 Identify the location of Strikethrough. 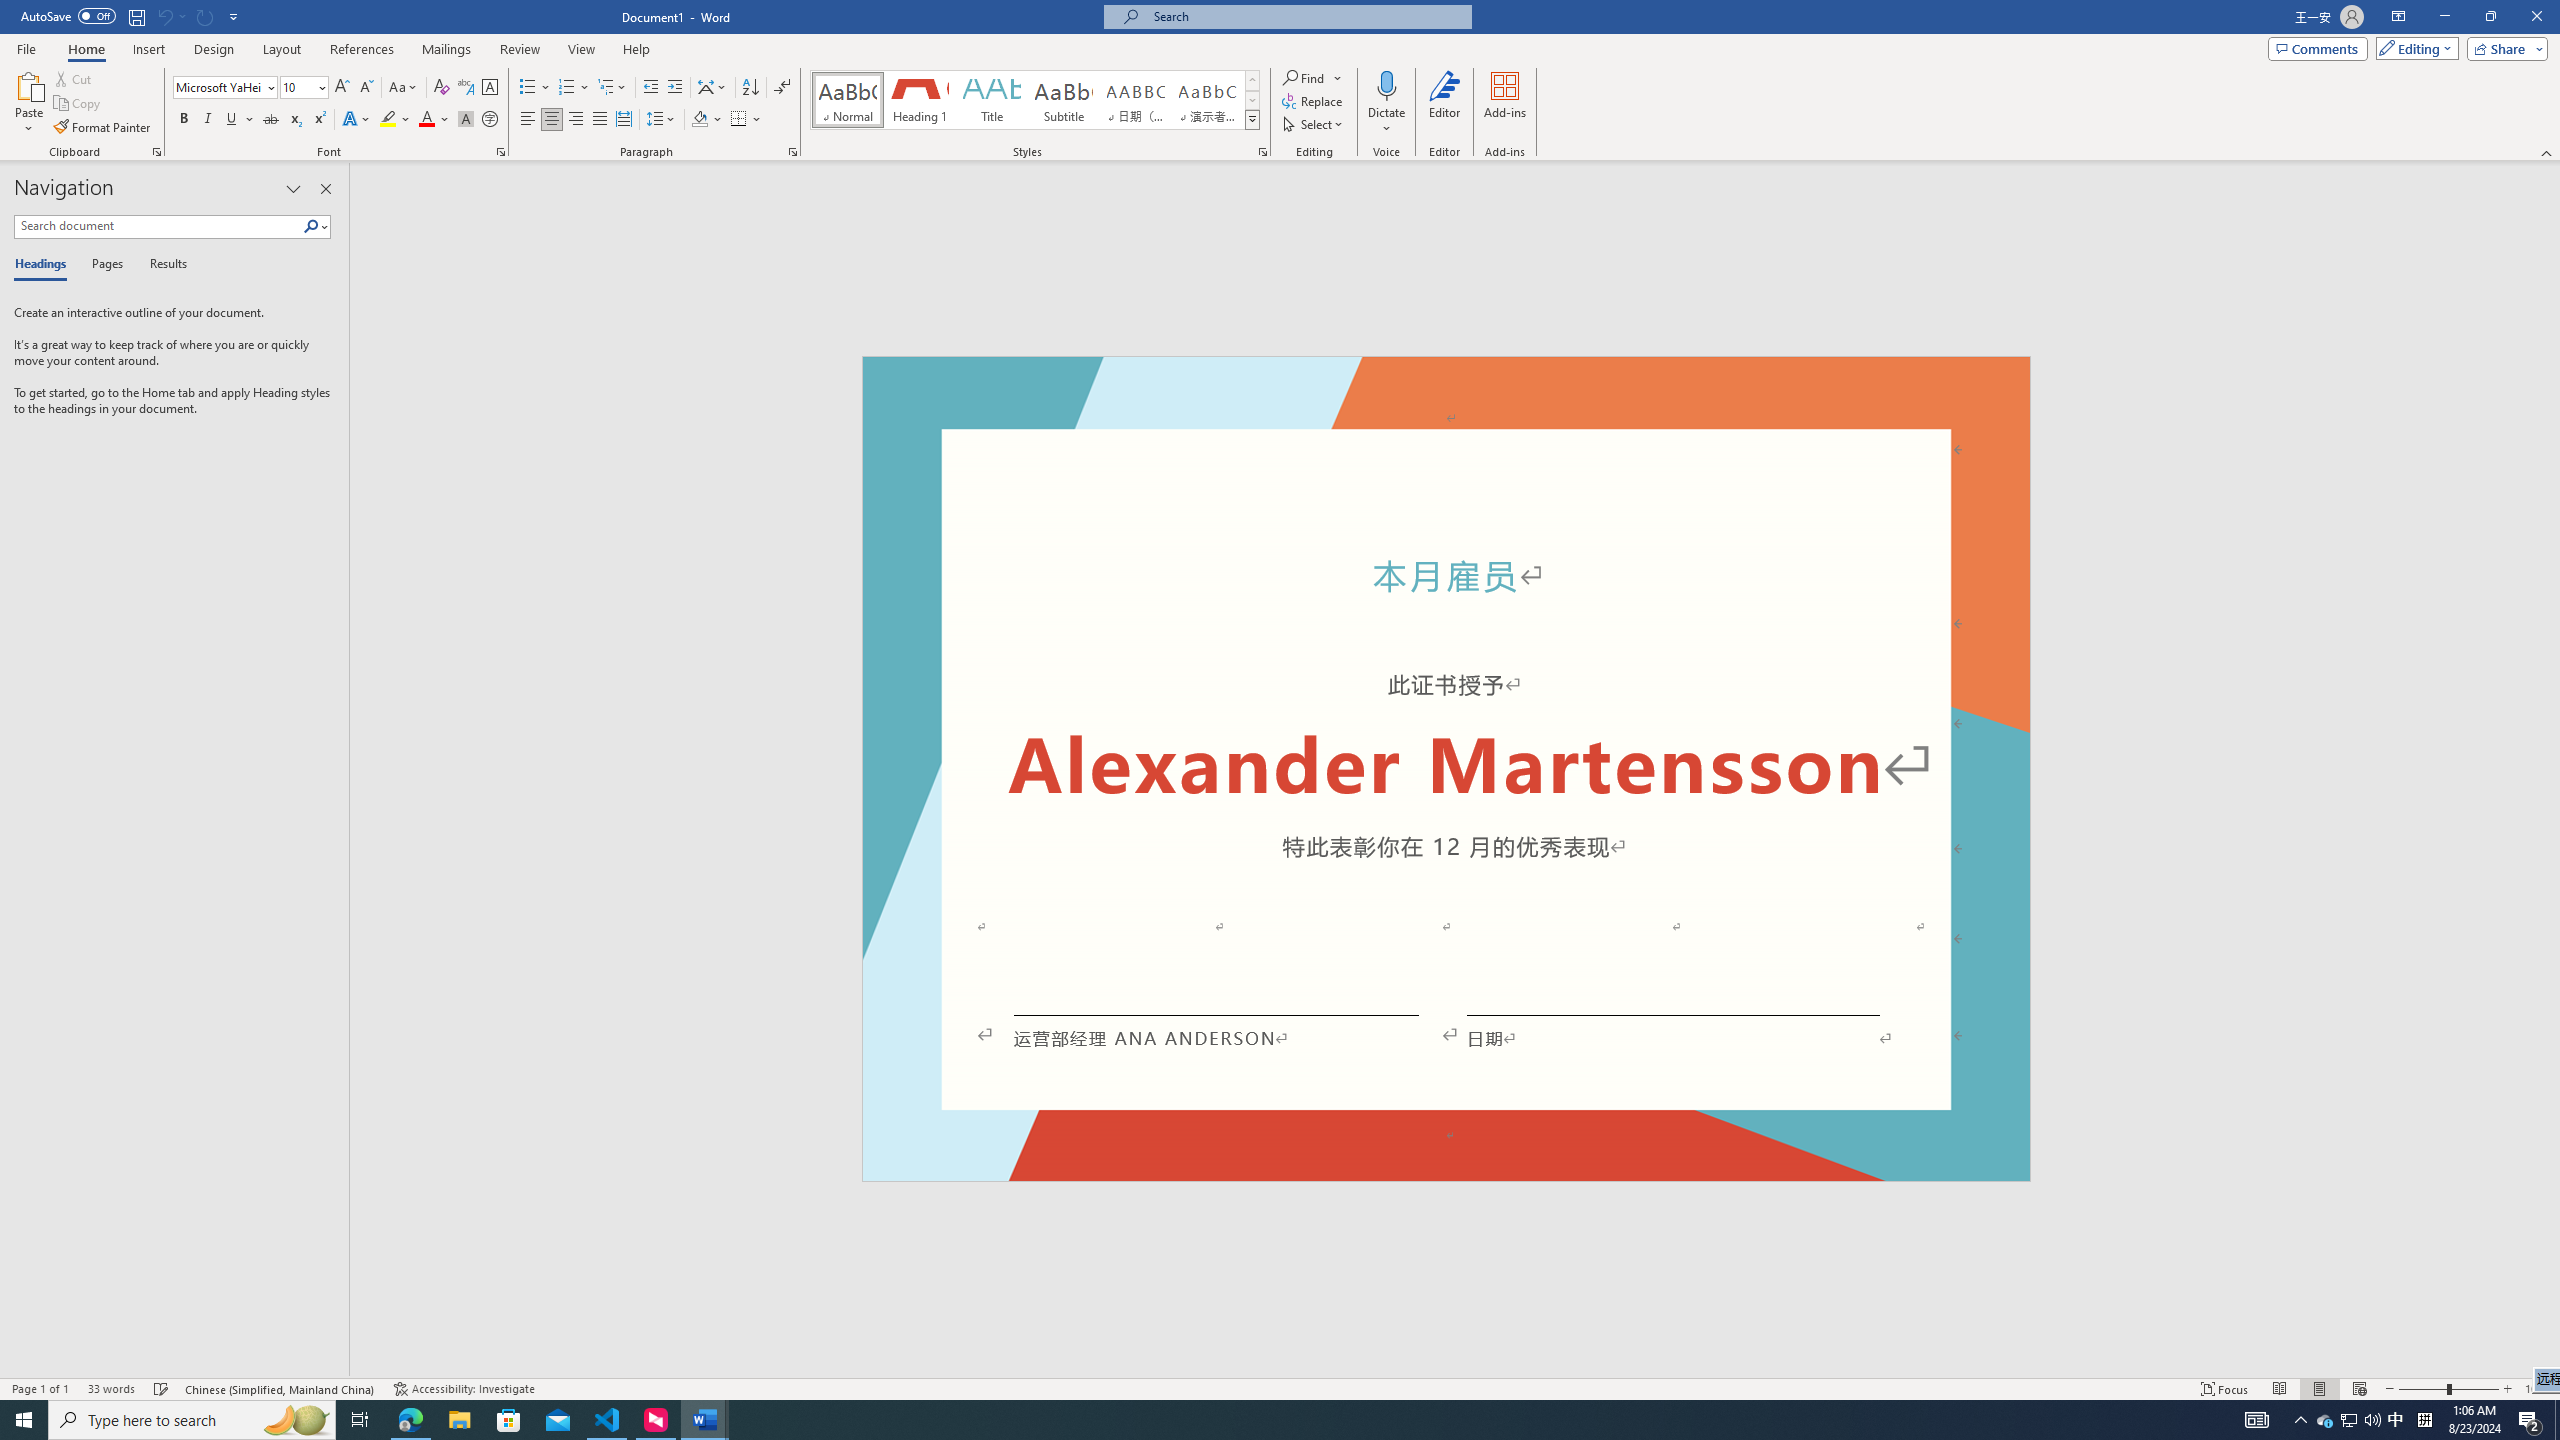
(271, 120).